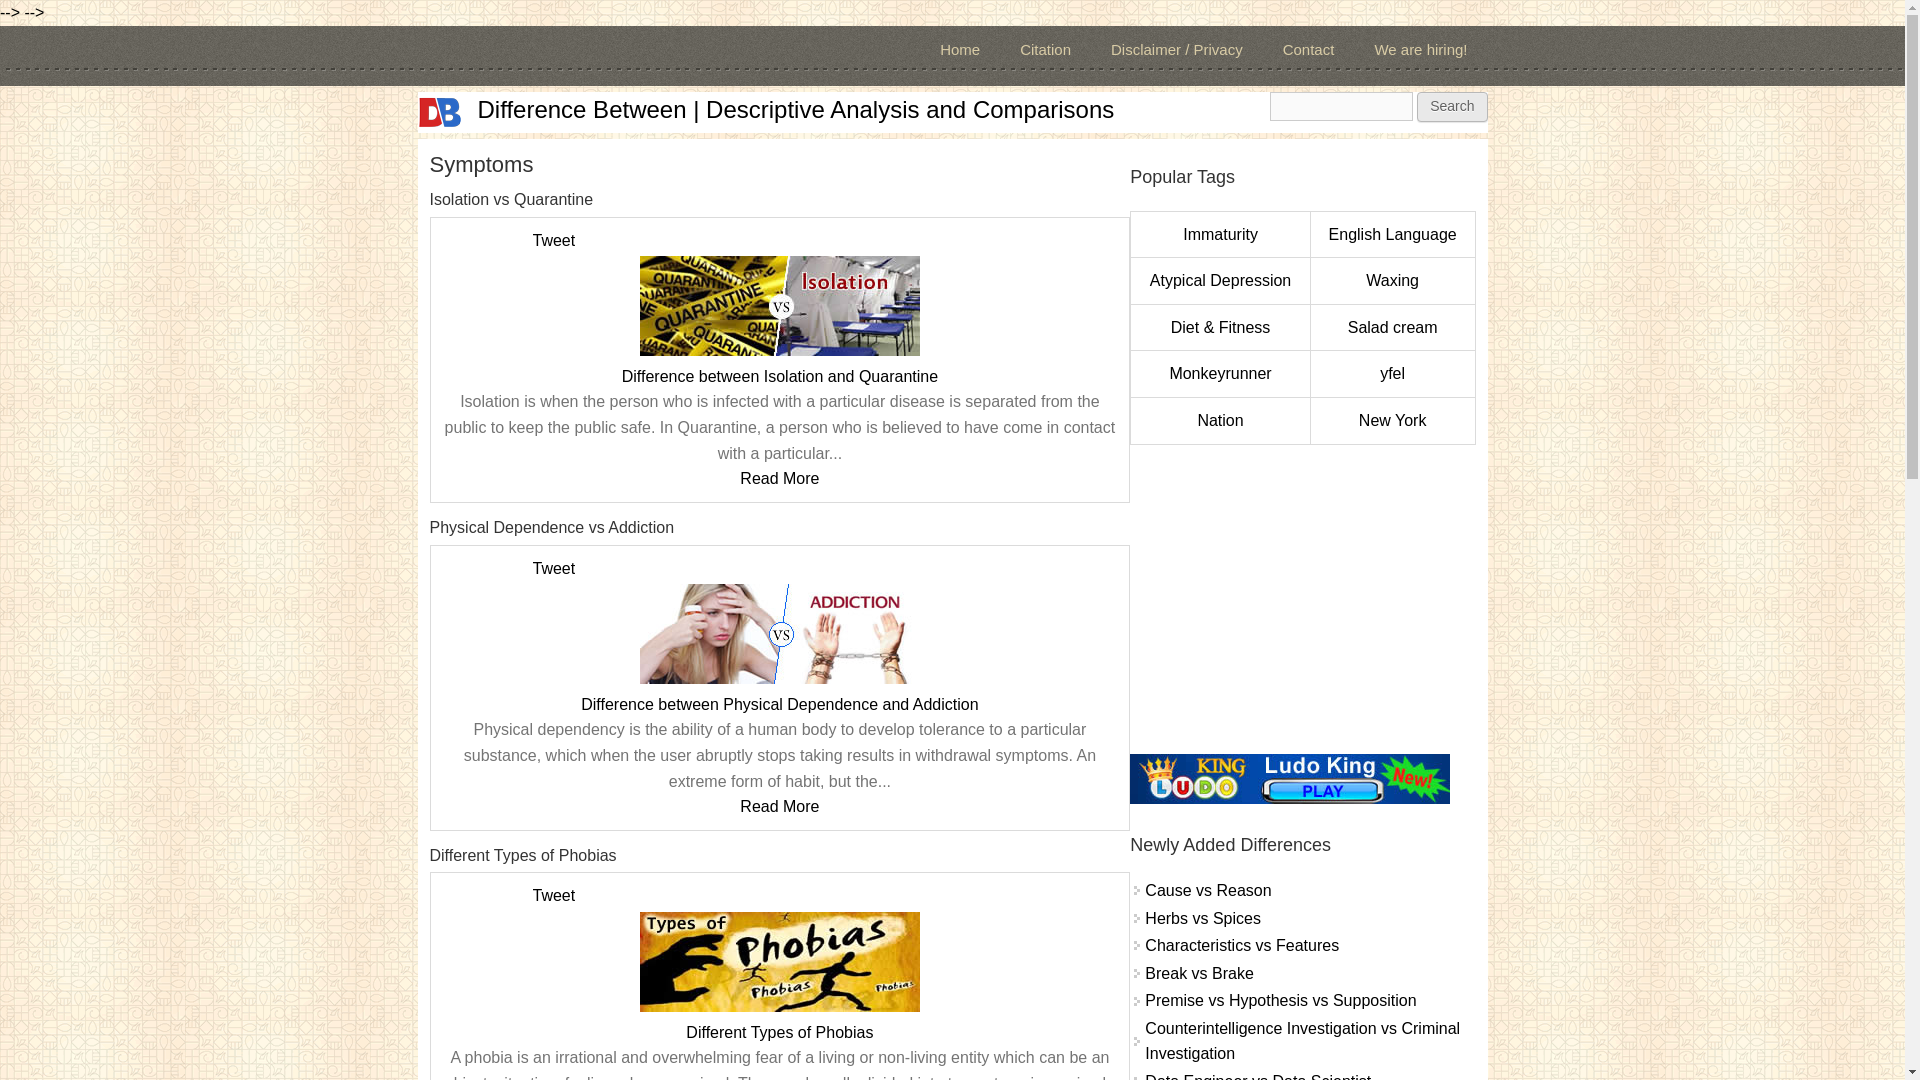  What do you see at coordinates (779, 478) in the screenshot?
I see `Read More` at bounding box center [779, 478].